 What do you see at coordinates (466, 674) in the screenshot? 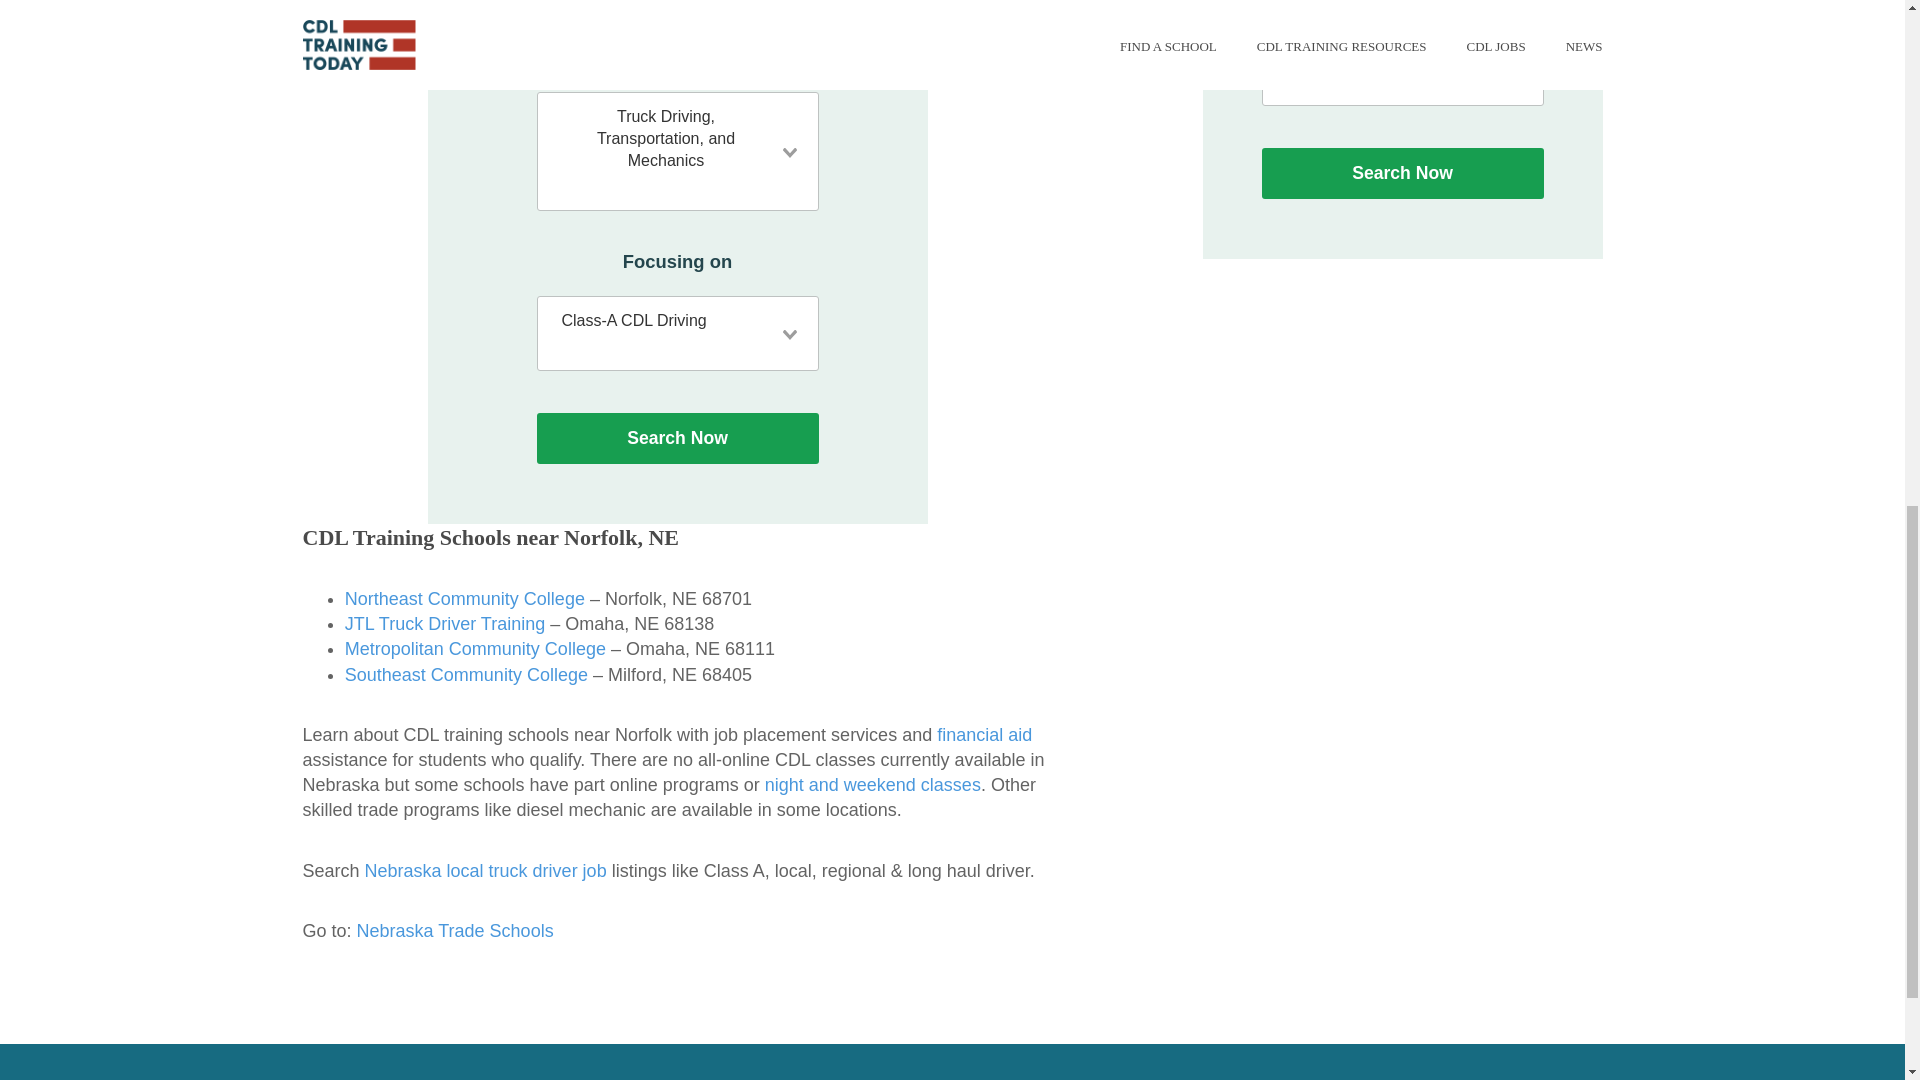
I see `Southeast Community College` at bounding box center [466, 674].